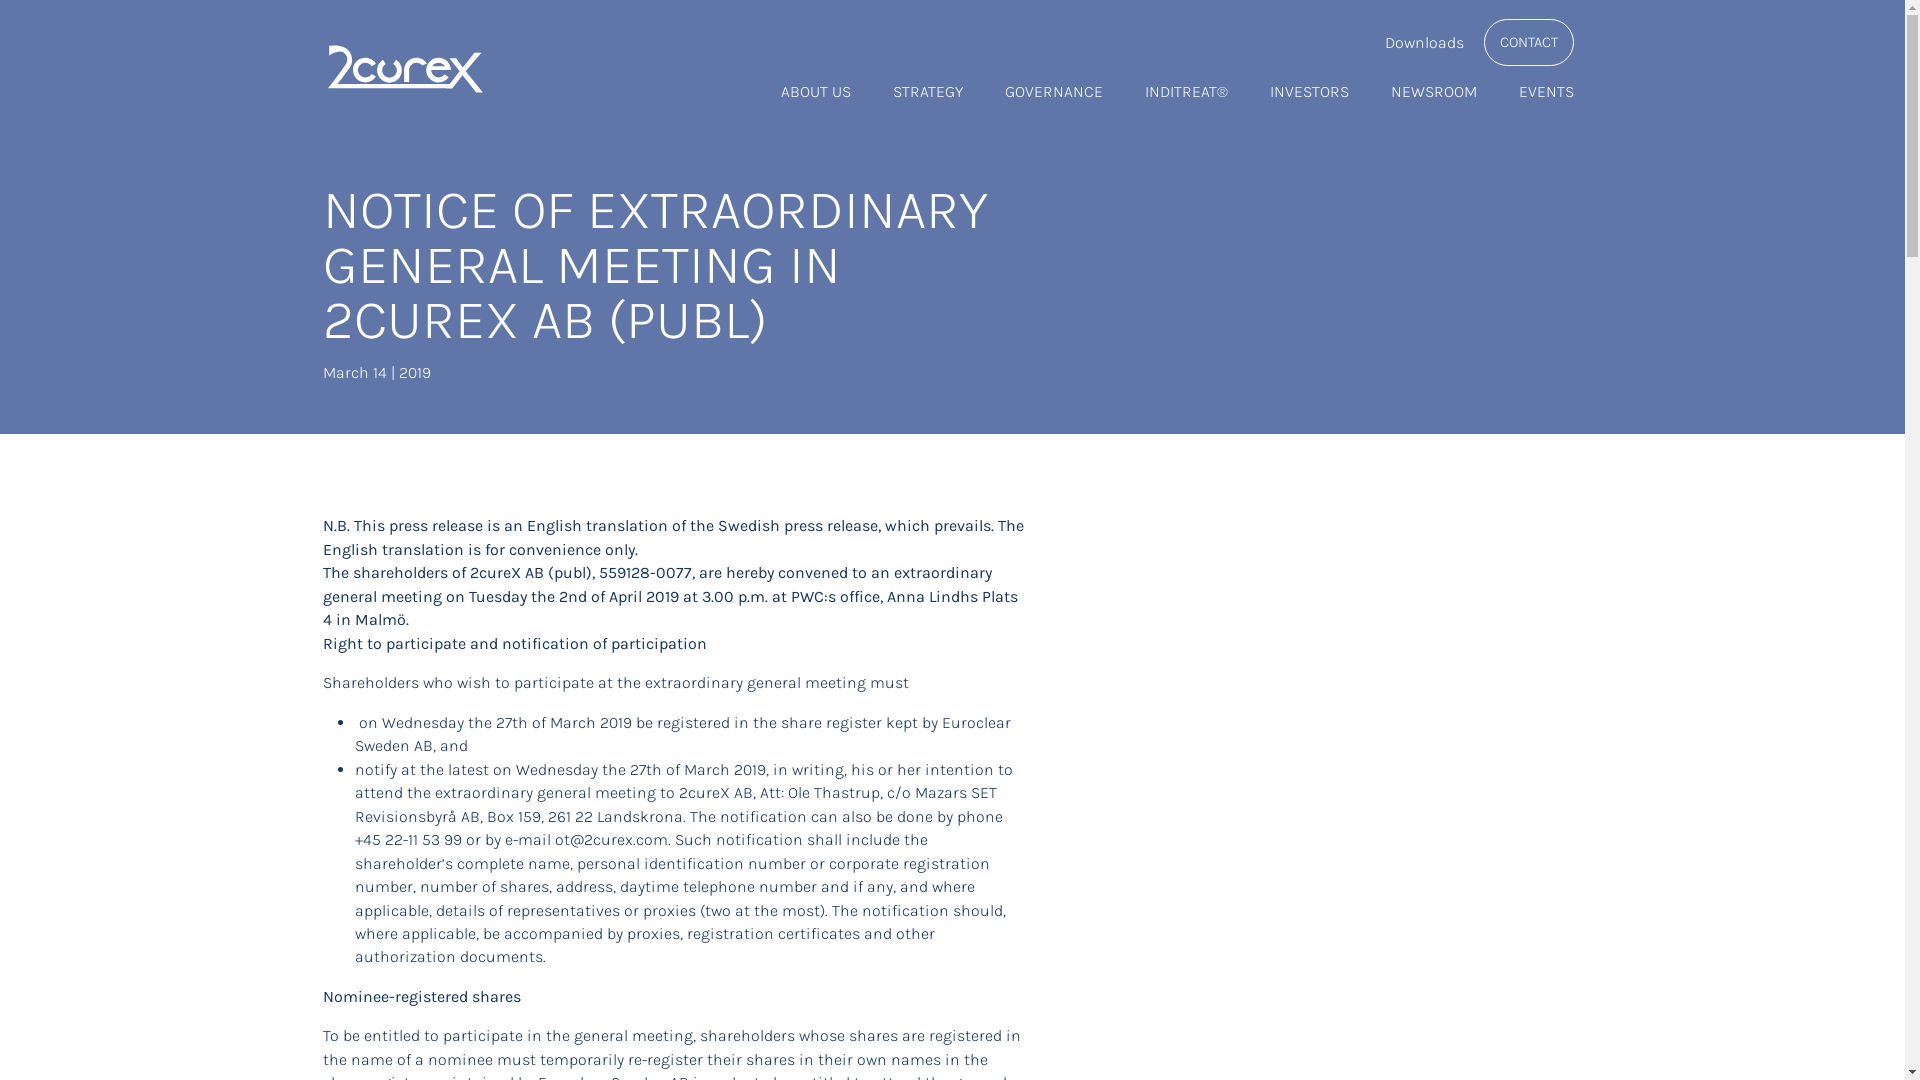  Describe the element at coordinates (816, 92) in the screenshot. I see `ABOUT US` at that location.